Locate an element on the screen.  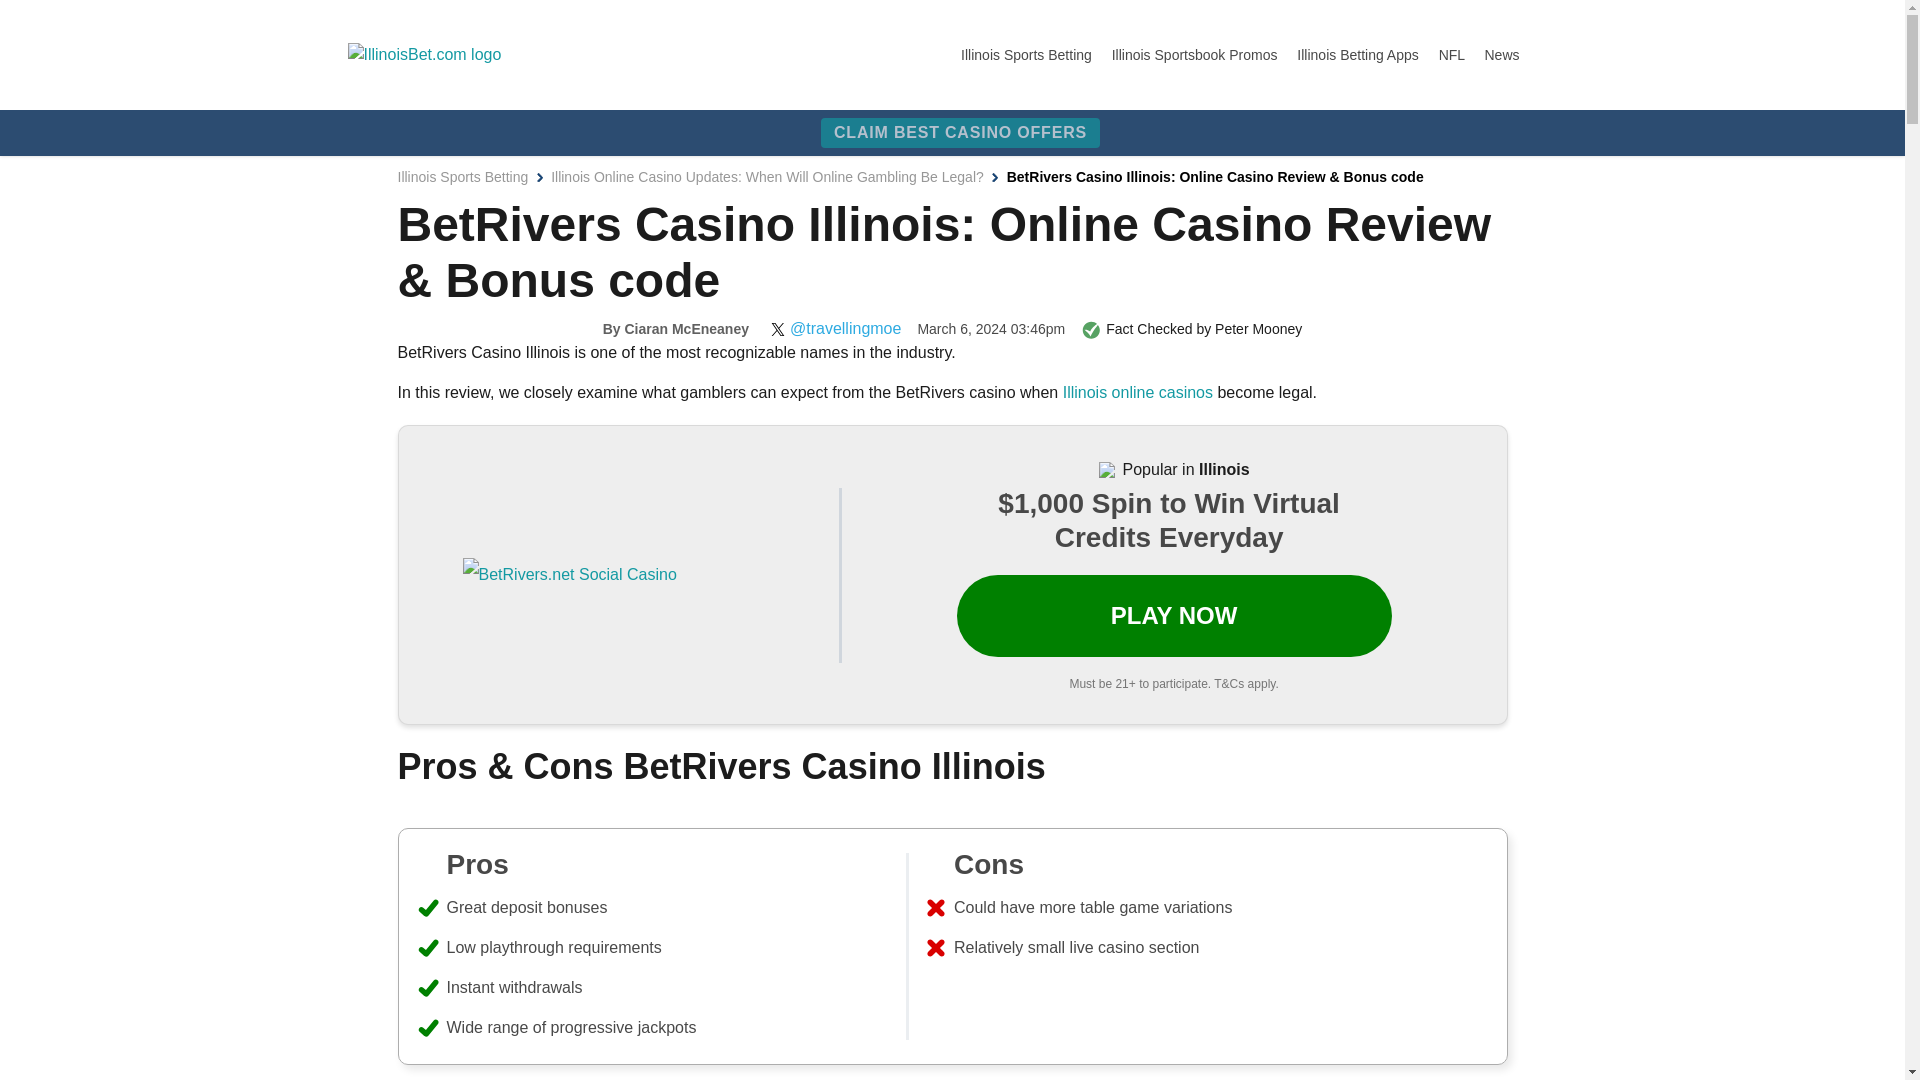
IllinoisBet.com logo is located at coordinates (424, 54).